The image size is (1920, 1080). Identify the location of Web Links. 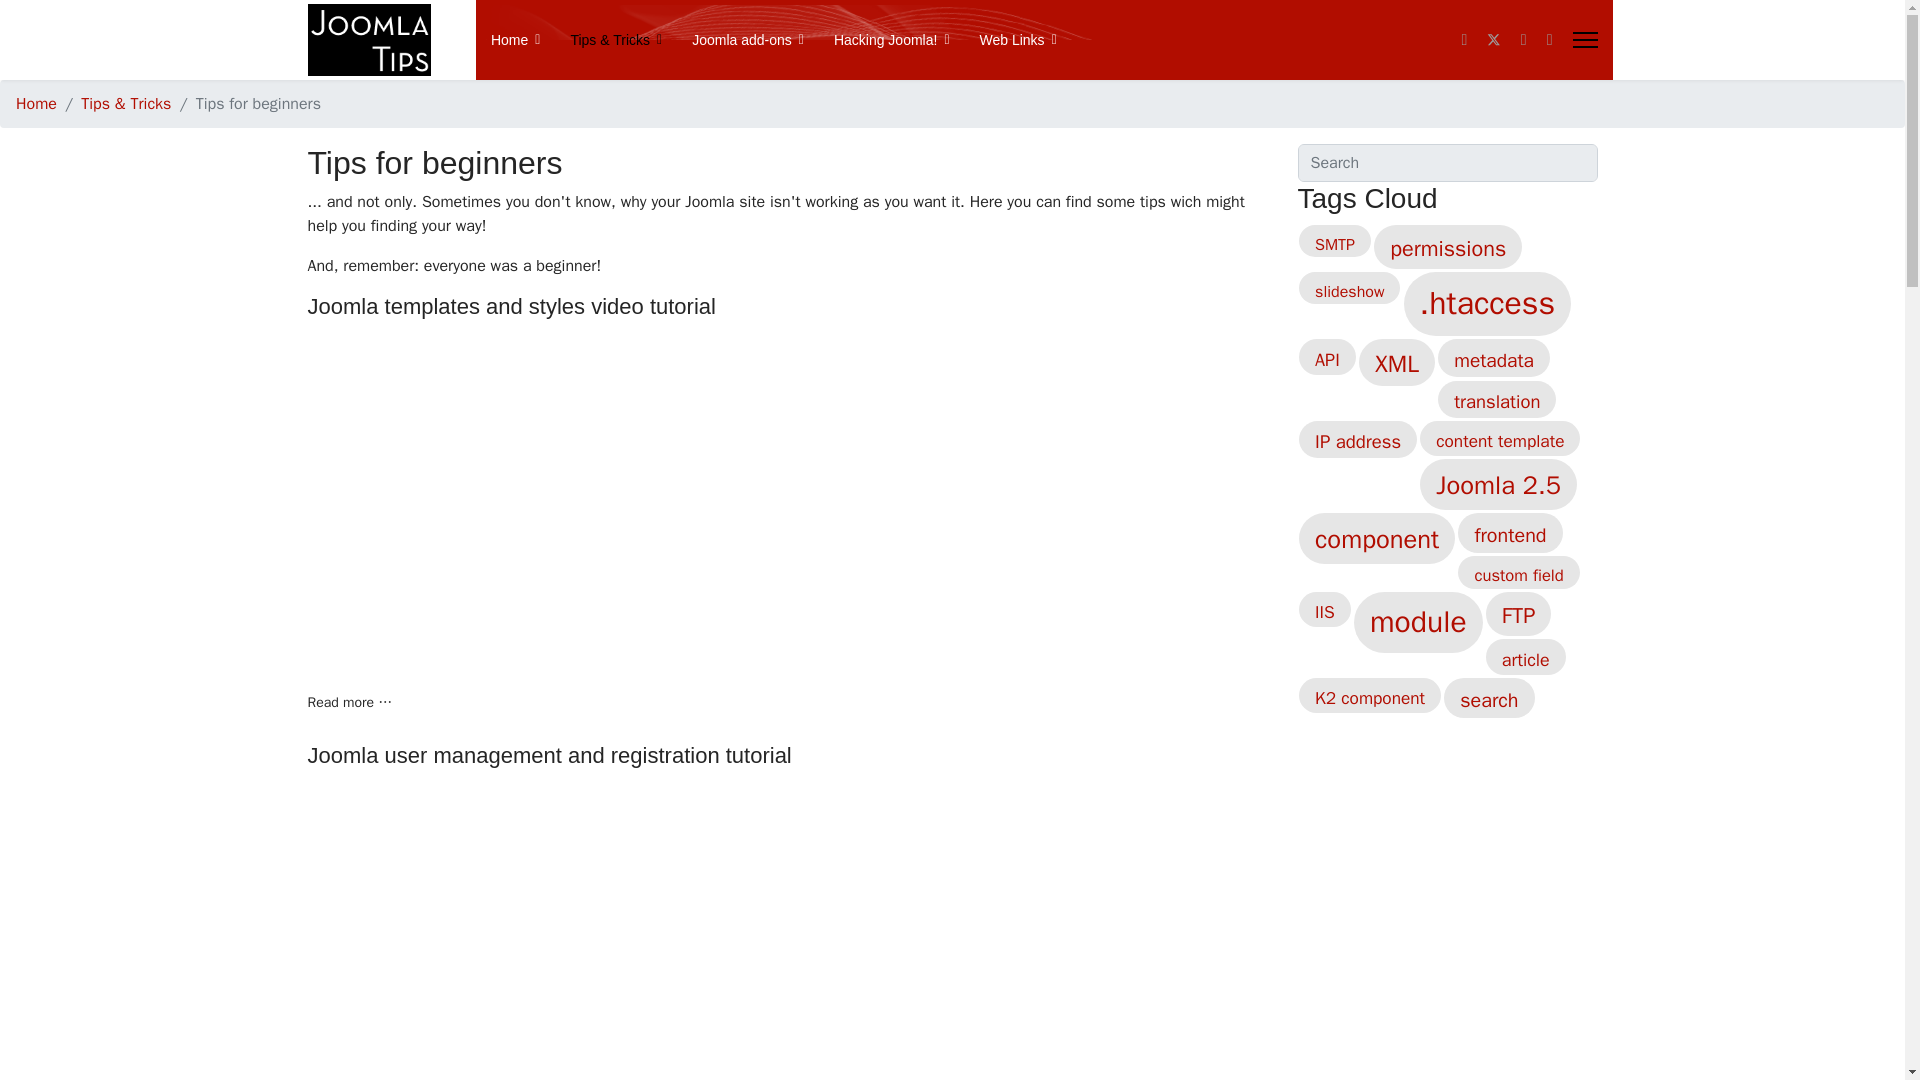
(1011, 40).